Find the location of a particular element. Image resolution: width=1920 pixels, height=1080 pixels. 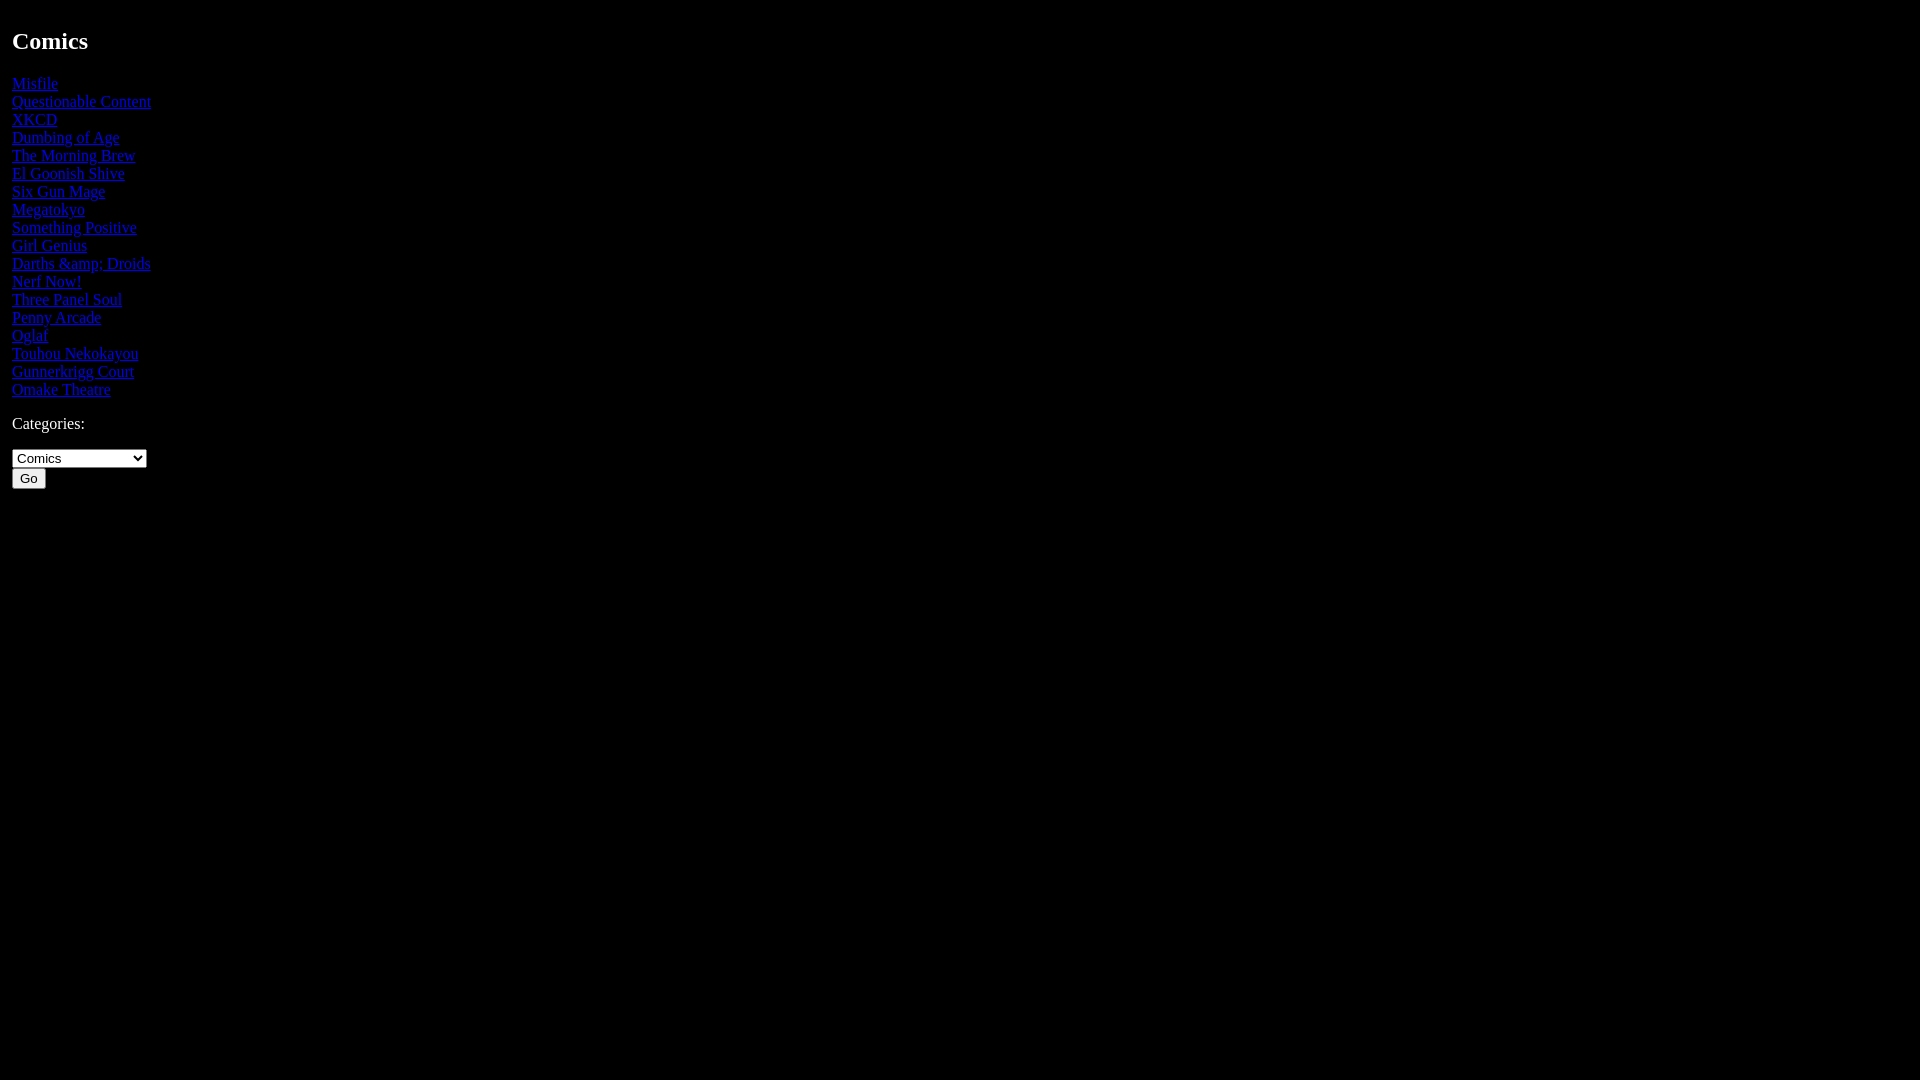

Darths &amp; Droids is located at coordinates (82, 264).